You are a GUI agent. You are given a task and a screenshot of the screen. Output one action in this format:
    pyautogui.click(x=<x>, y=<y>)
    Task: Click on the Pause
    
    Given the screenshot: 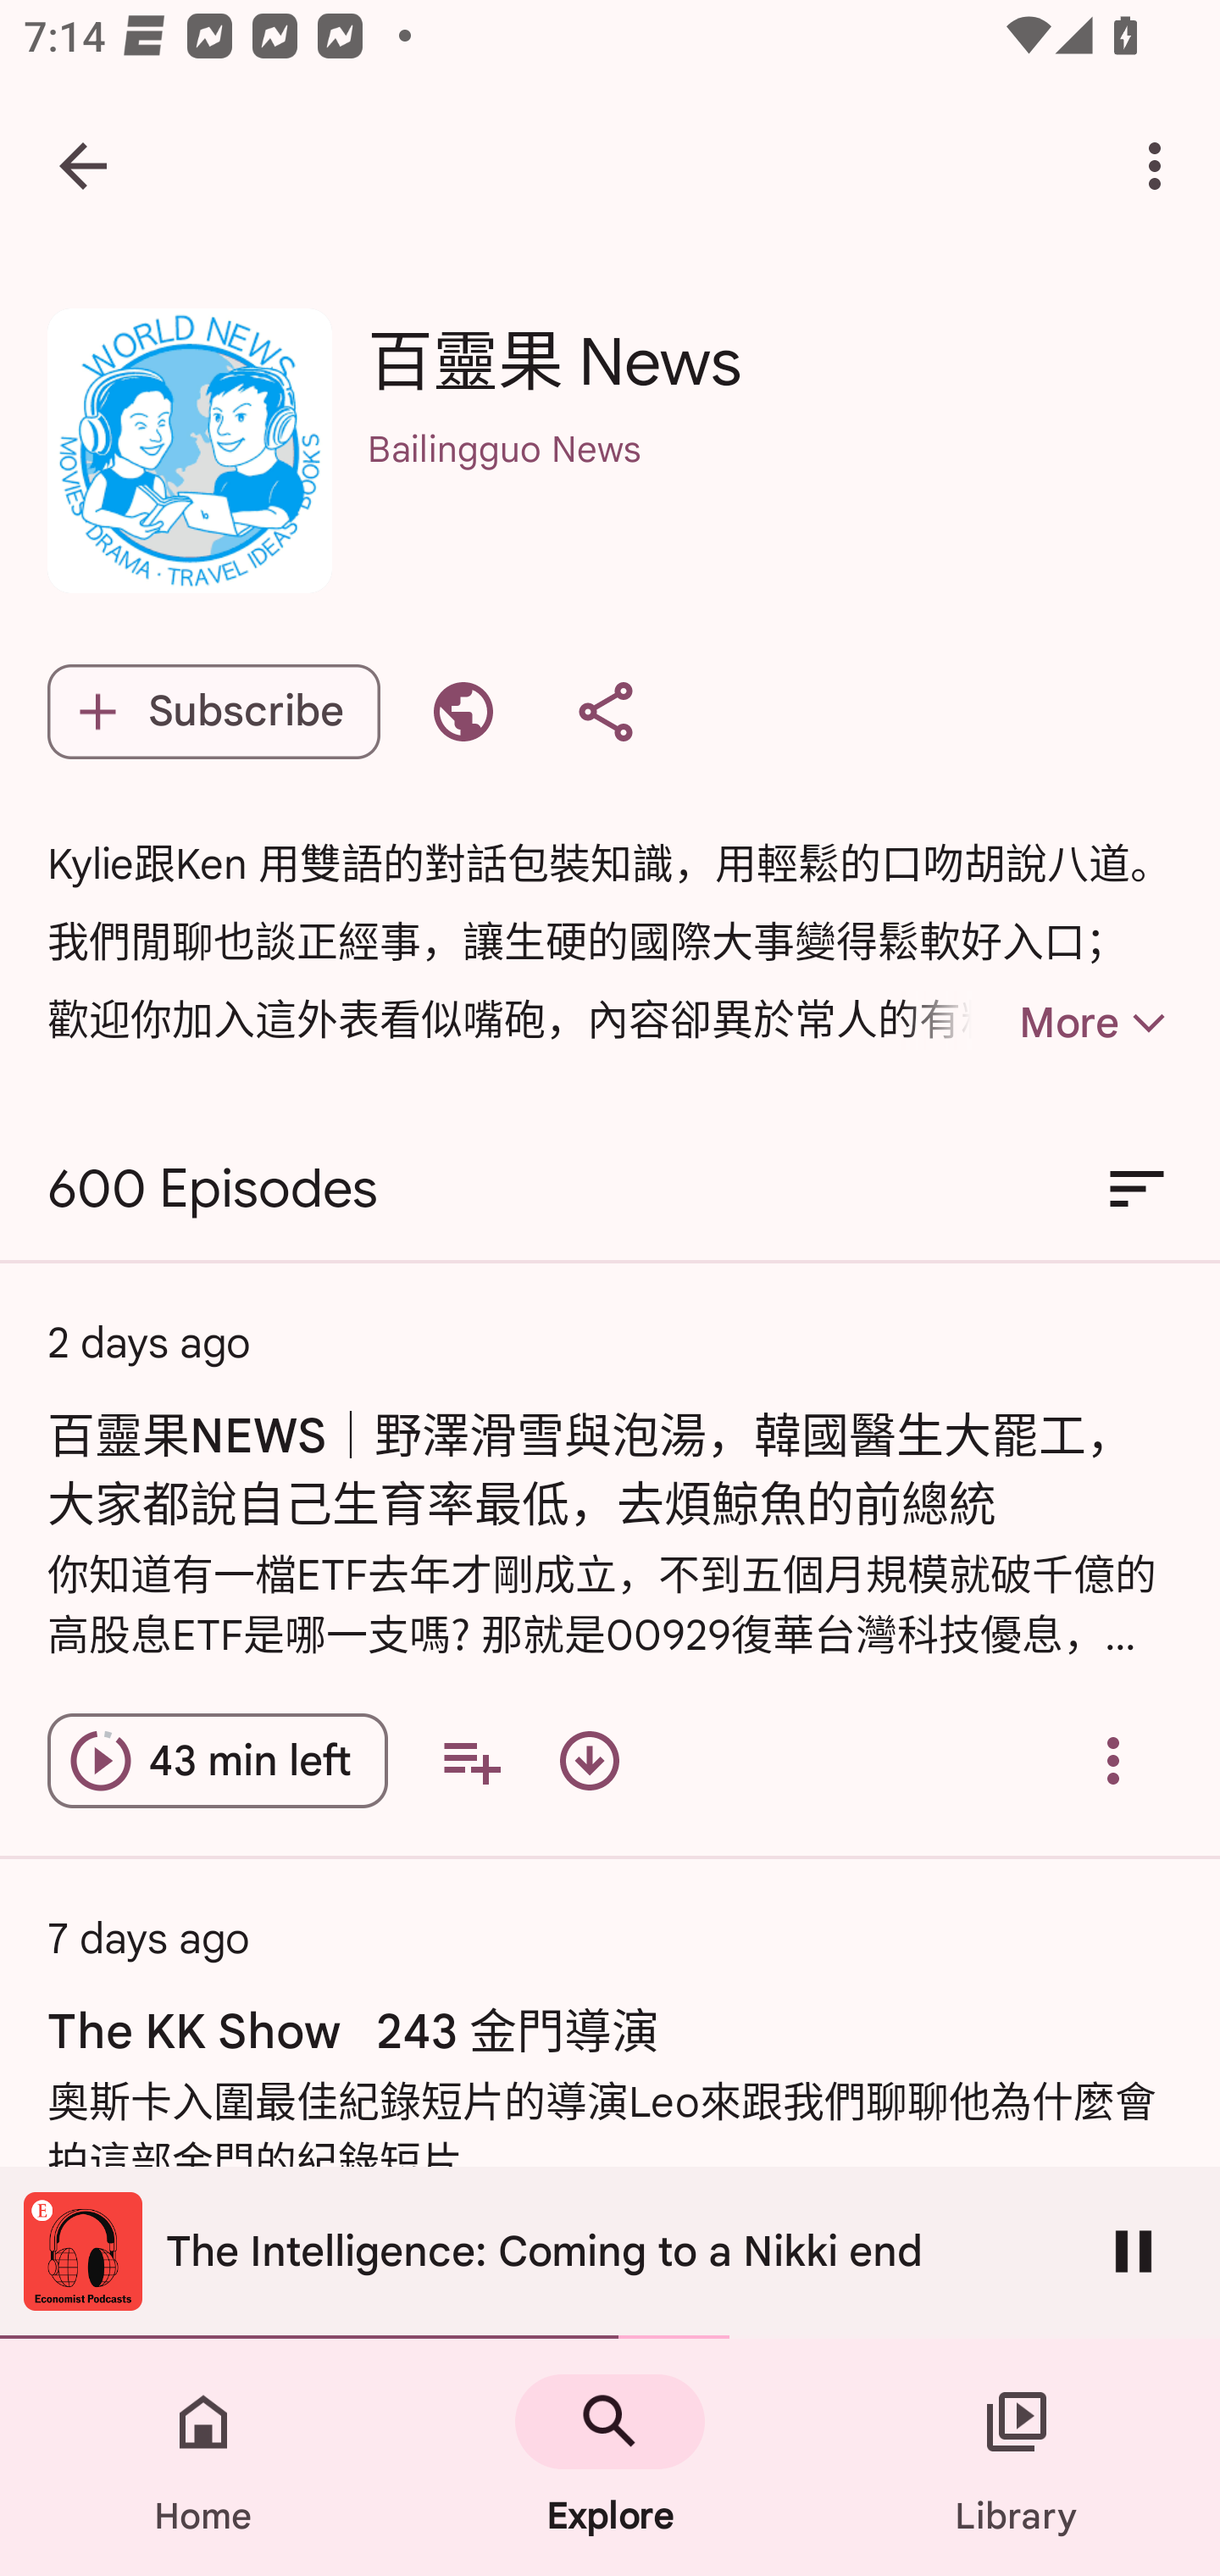 What is the action you would take?
    pyautogui.click(x=1134, y=2251)
    